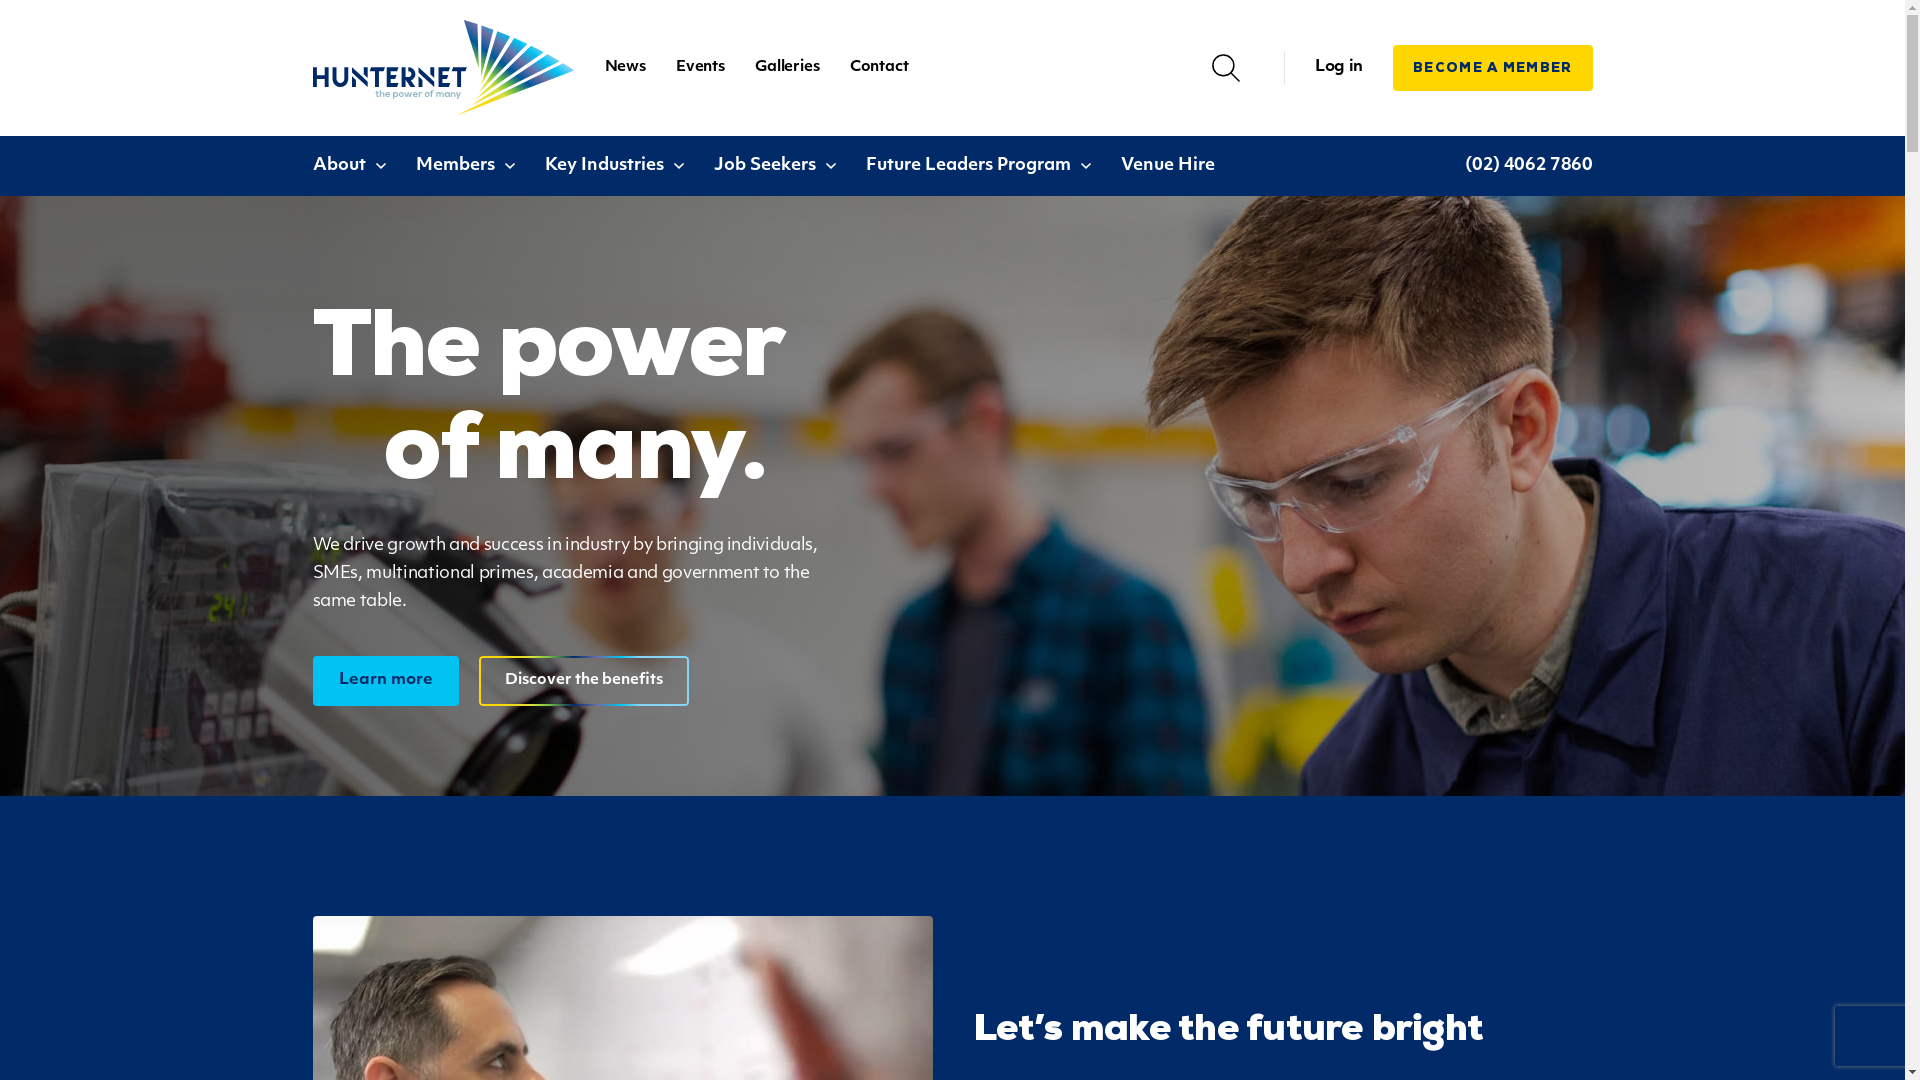 The width and height of the screenshot is (1920, 1080). Describe the element at coordinates (880, 68) in the screenshot. I see `Contact` at that location.